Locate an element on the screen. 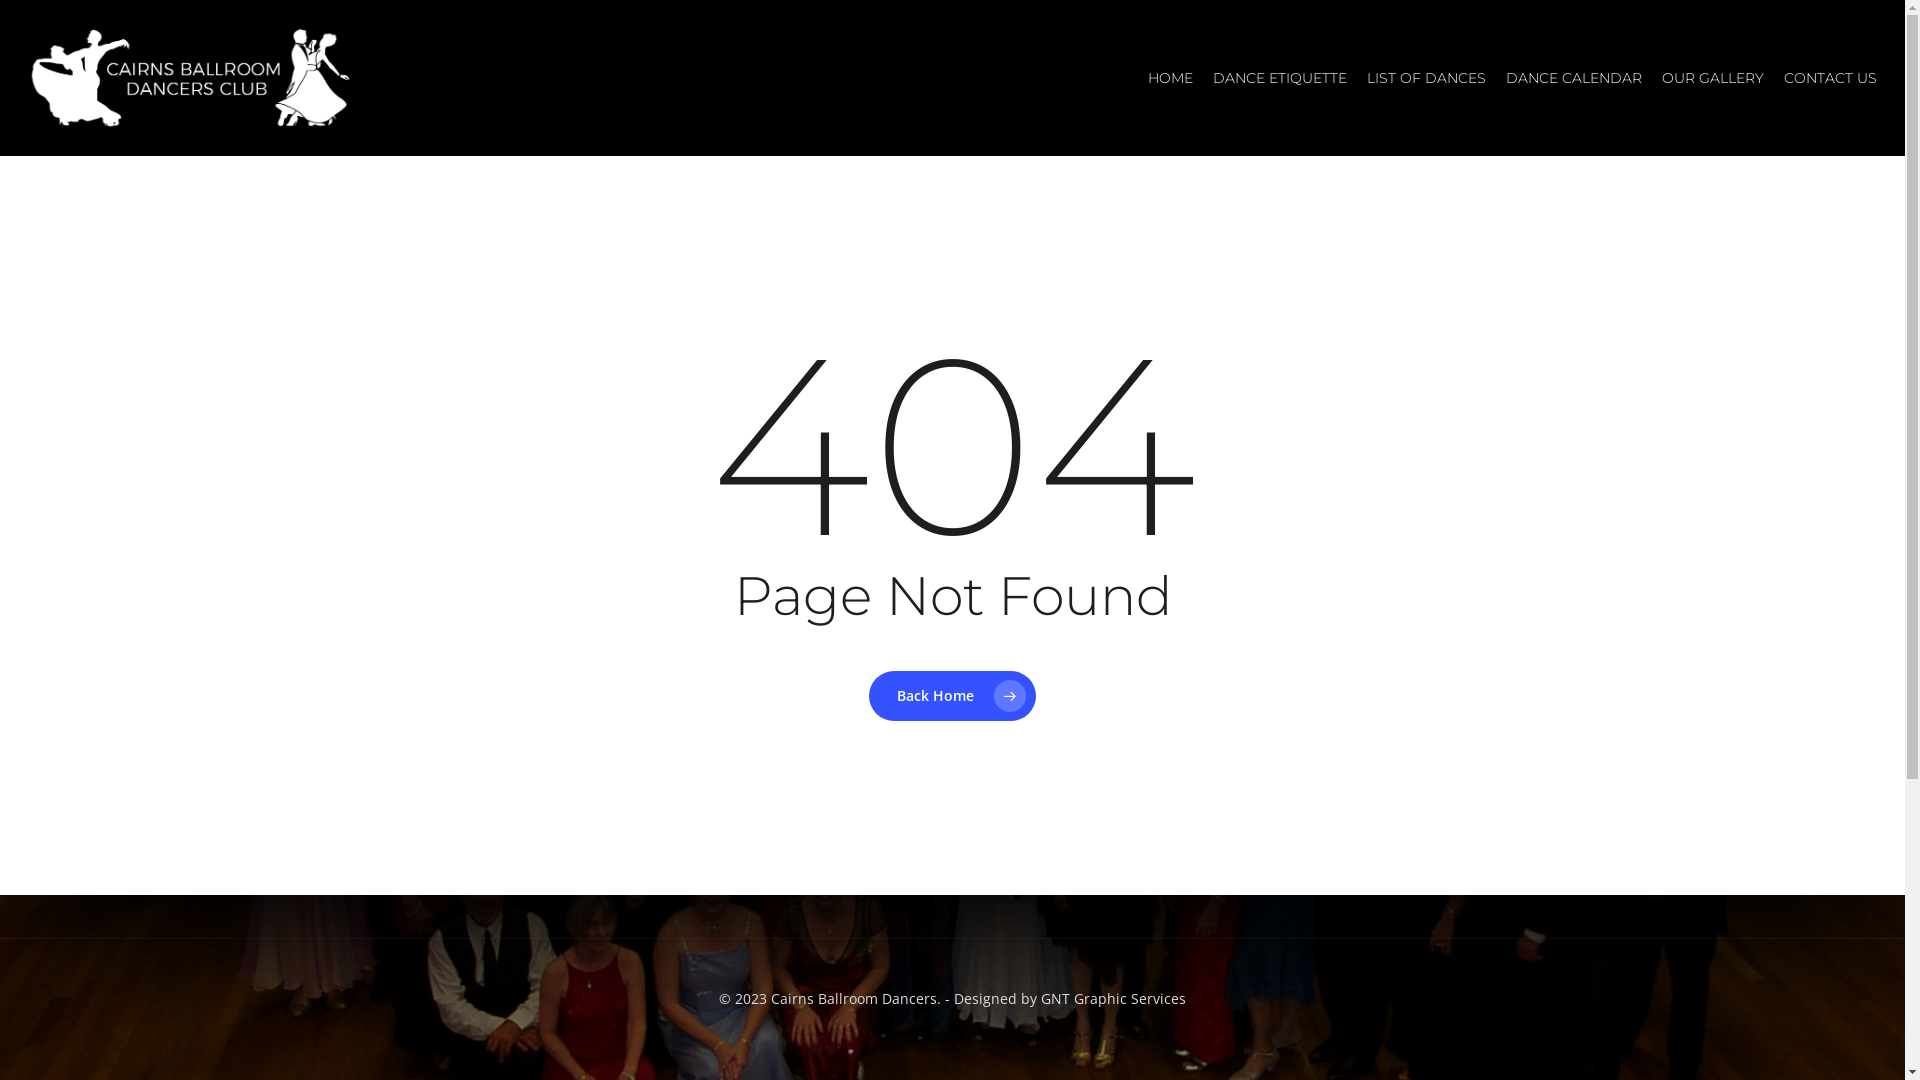 This screenshot has width=1920, height=1080. DANCE CALENDAR is located at coordinates (1574, 78).